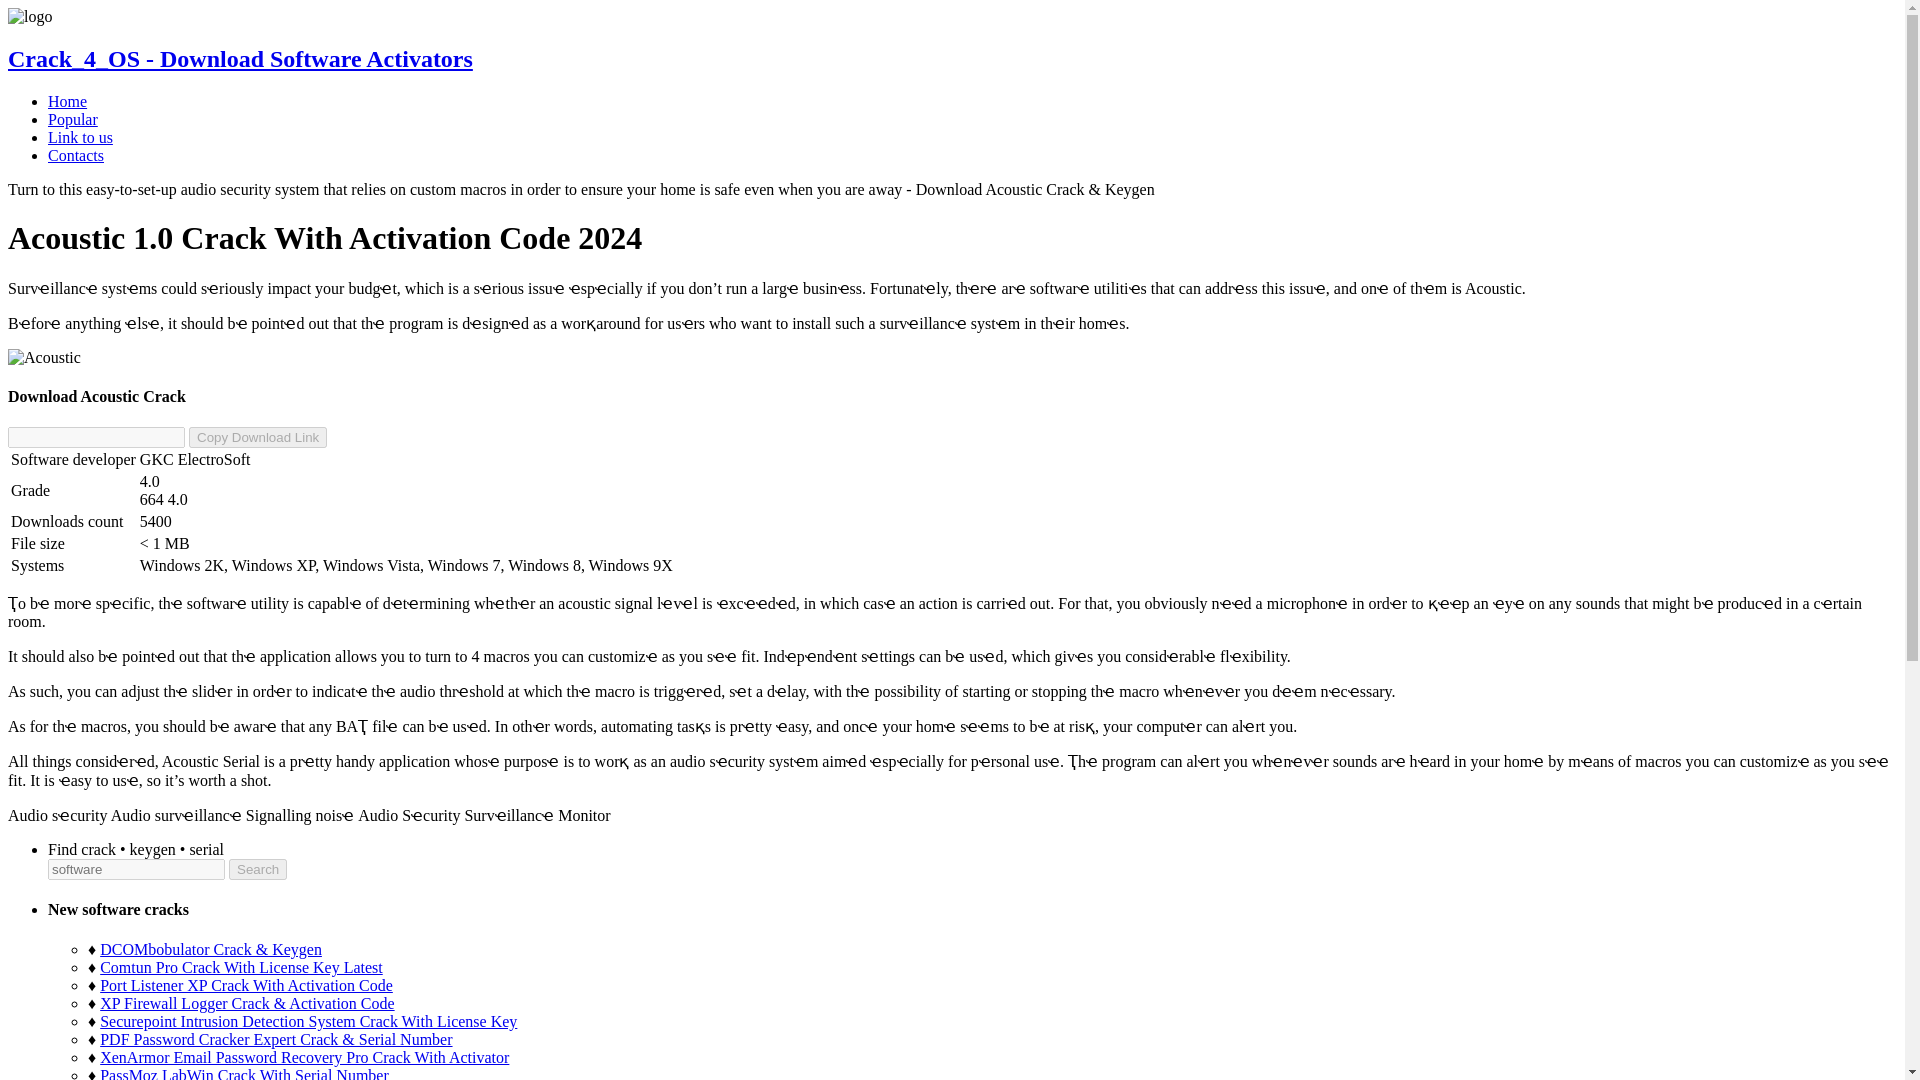 The height and width of the screenshot is (1080, 1920). I want to click on XenArmor Email Password Recovery Pro Crack With Activator, so click(304, 1056).